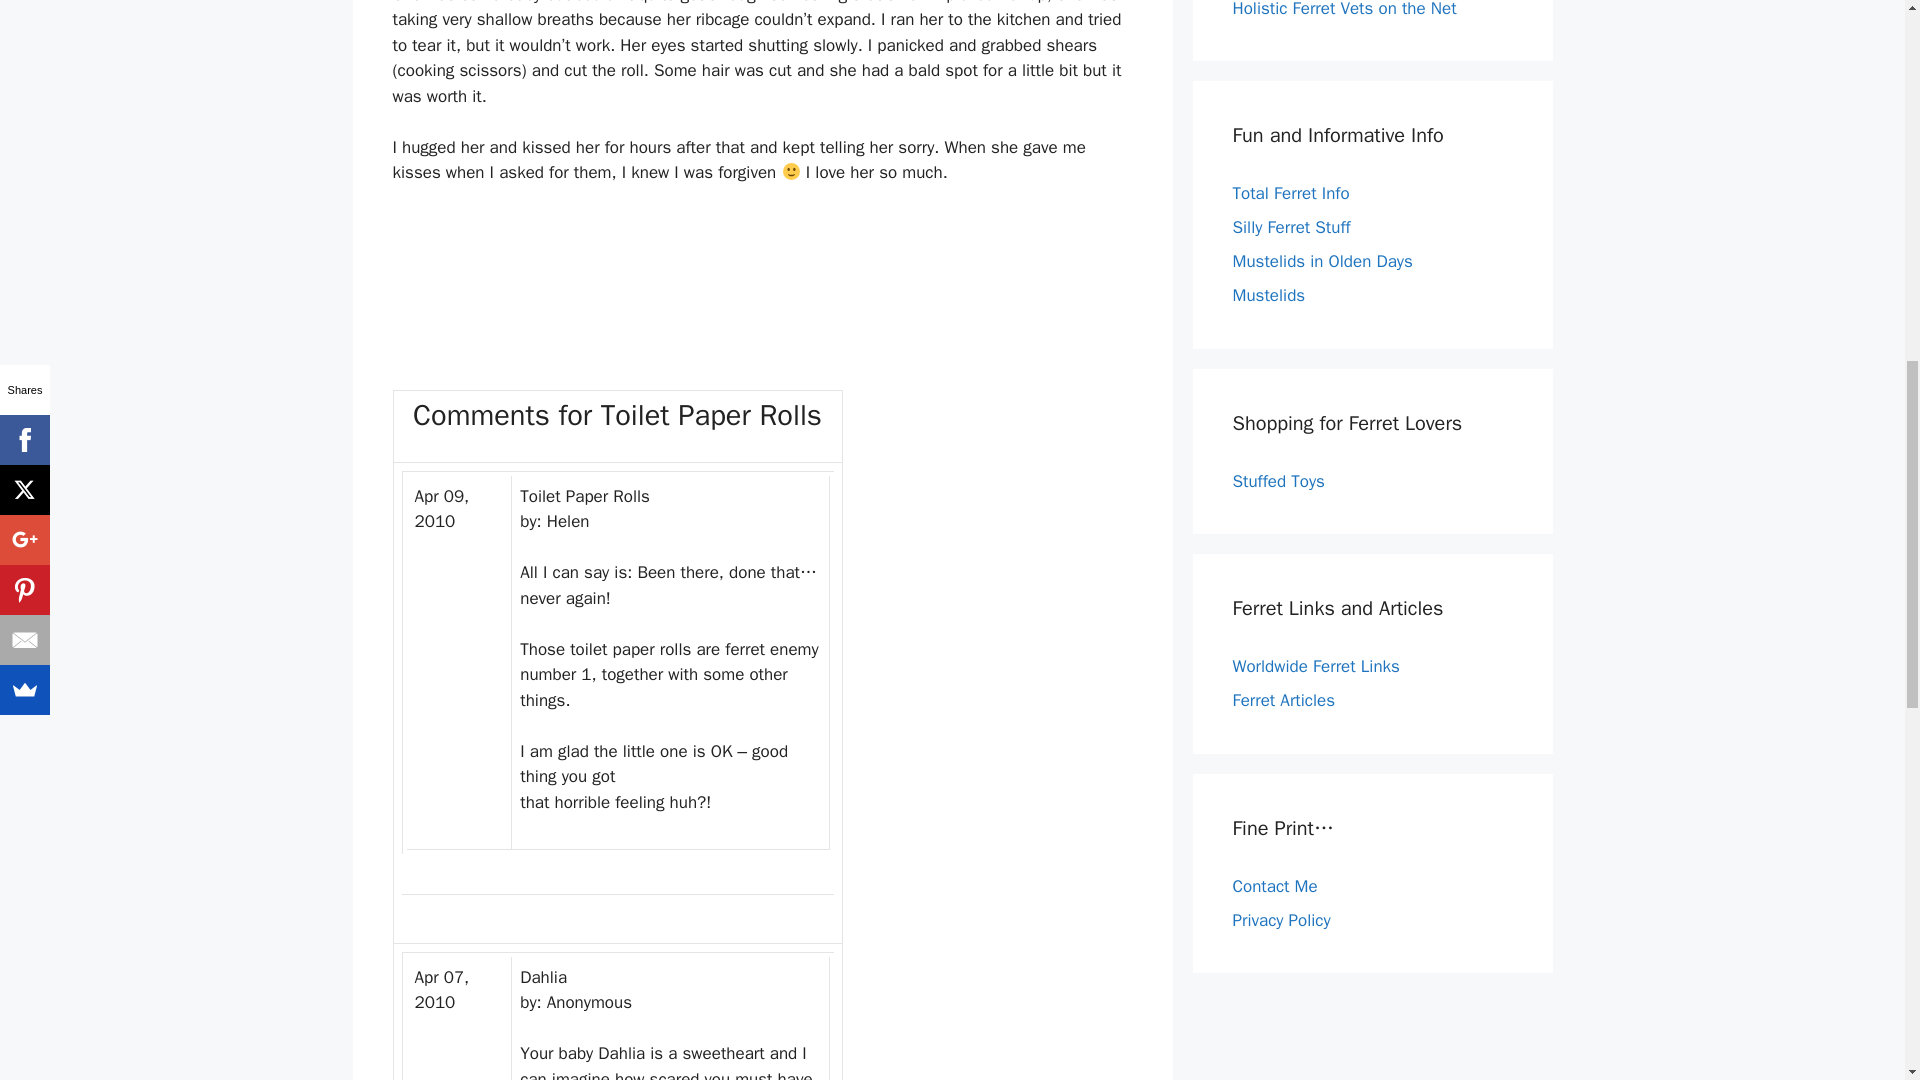  I want to click on Mustelids in Olden Days, so click(1322, 261).